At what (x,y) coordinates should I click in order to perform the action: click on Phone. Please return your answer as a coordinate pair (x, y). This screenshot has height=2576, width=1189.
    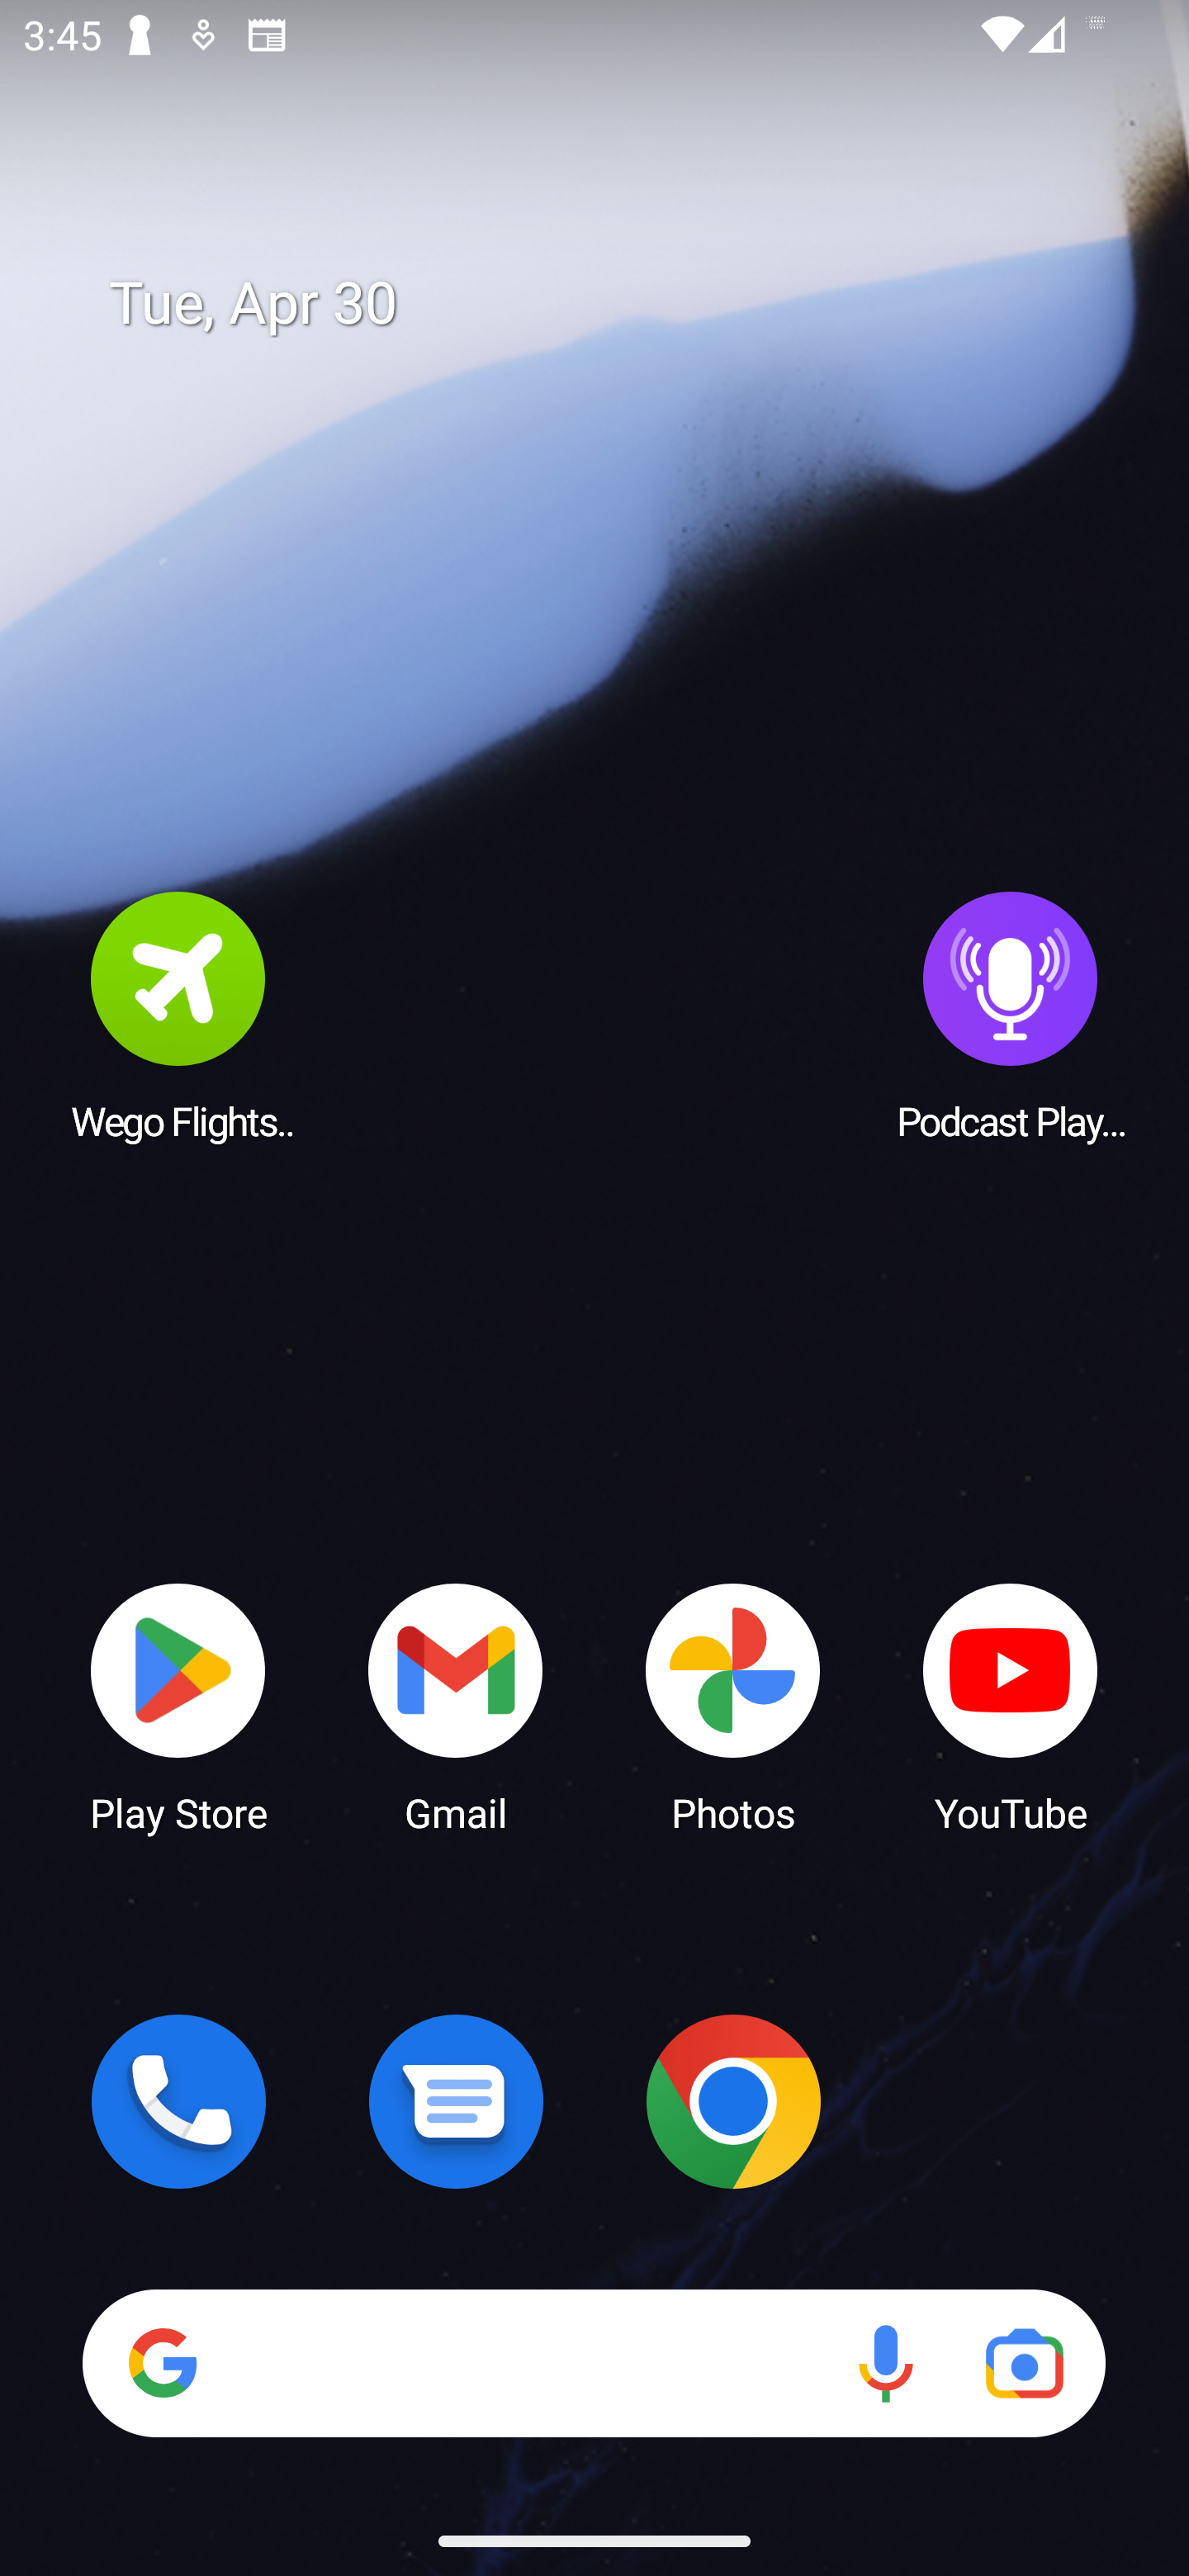
    Looking at the image, I should click on (178, 2101).